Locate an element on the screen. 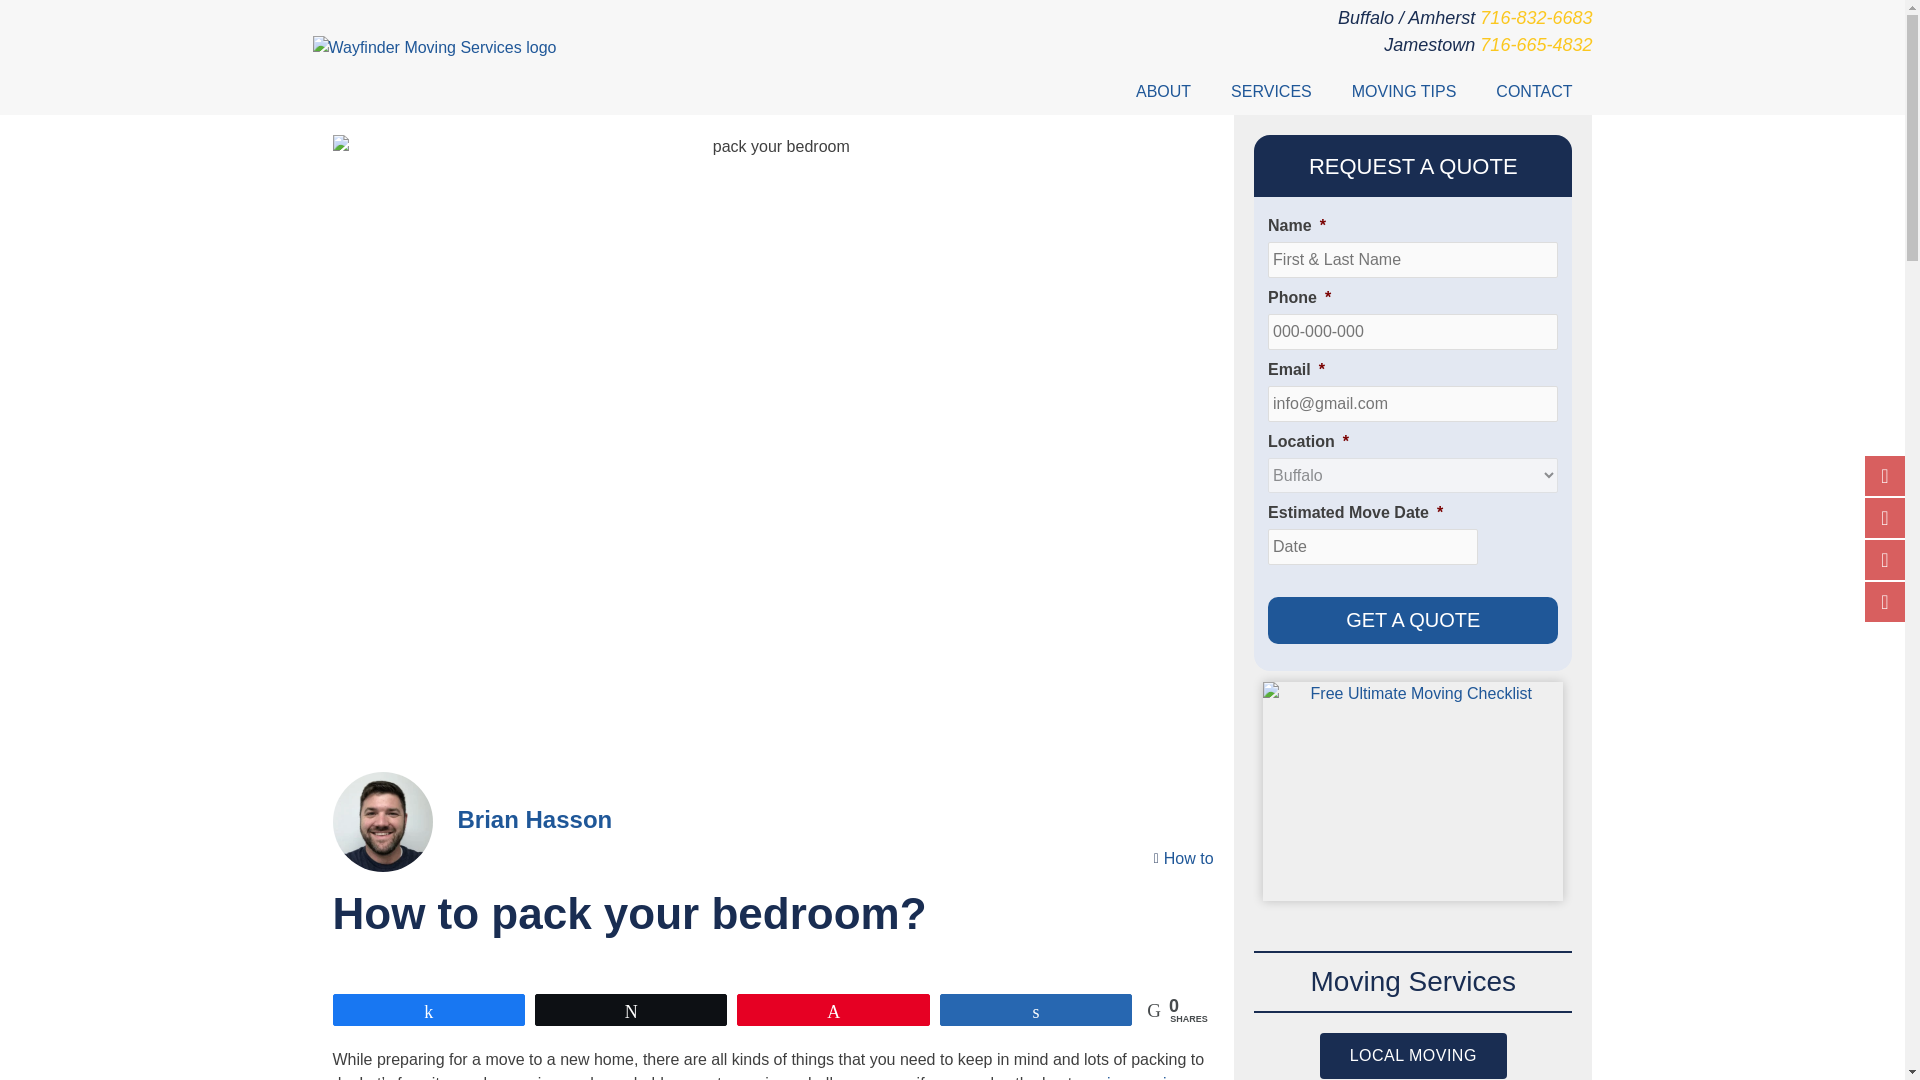 This screenshot has width=1920, height=1080. ABOUT is located at coordinates (1163, 92).